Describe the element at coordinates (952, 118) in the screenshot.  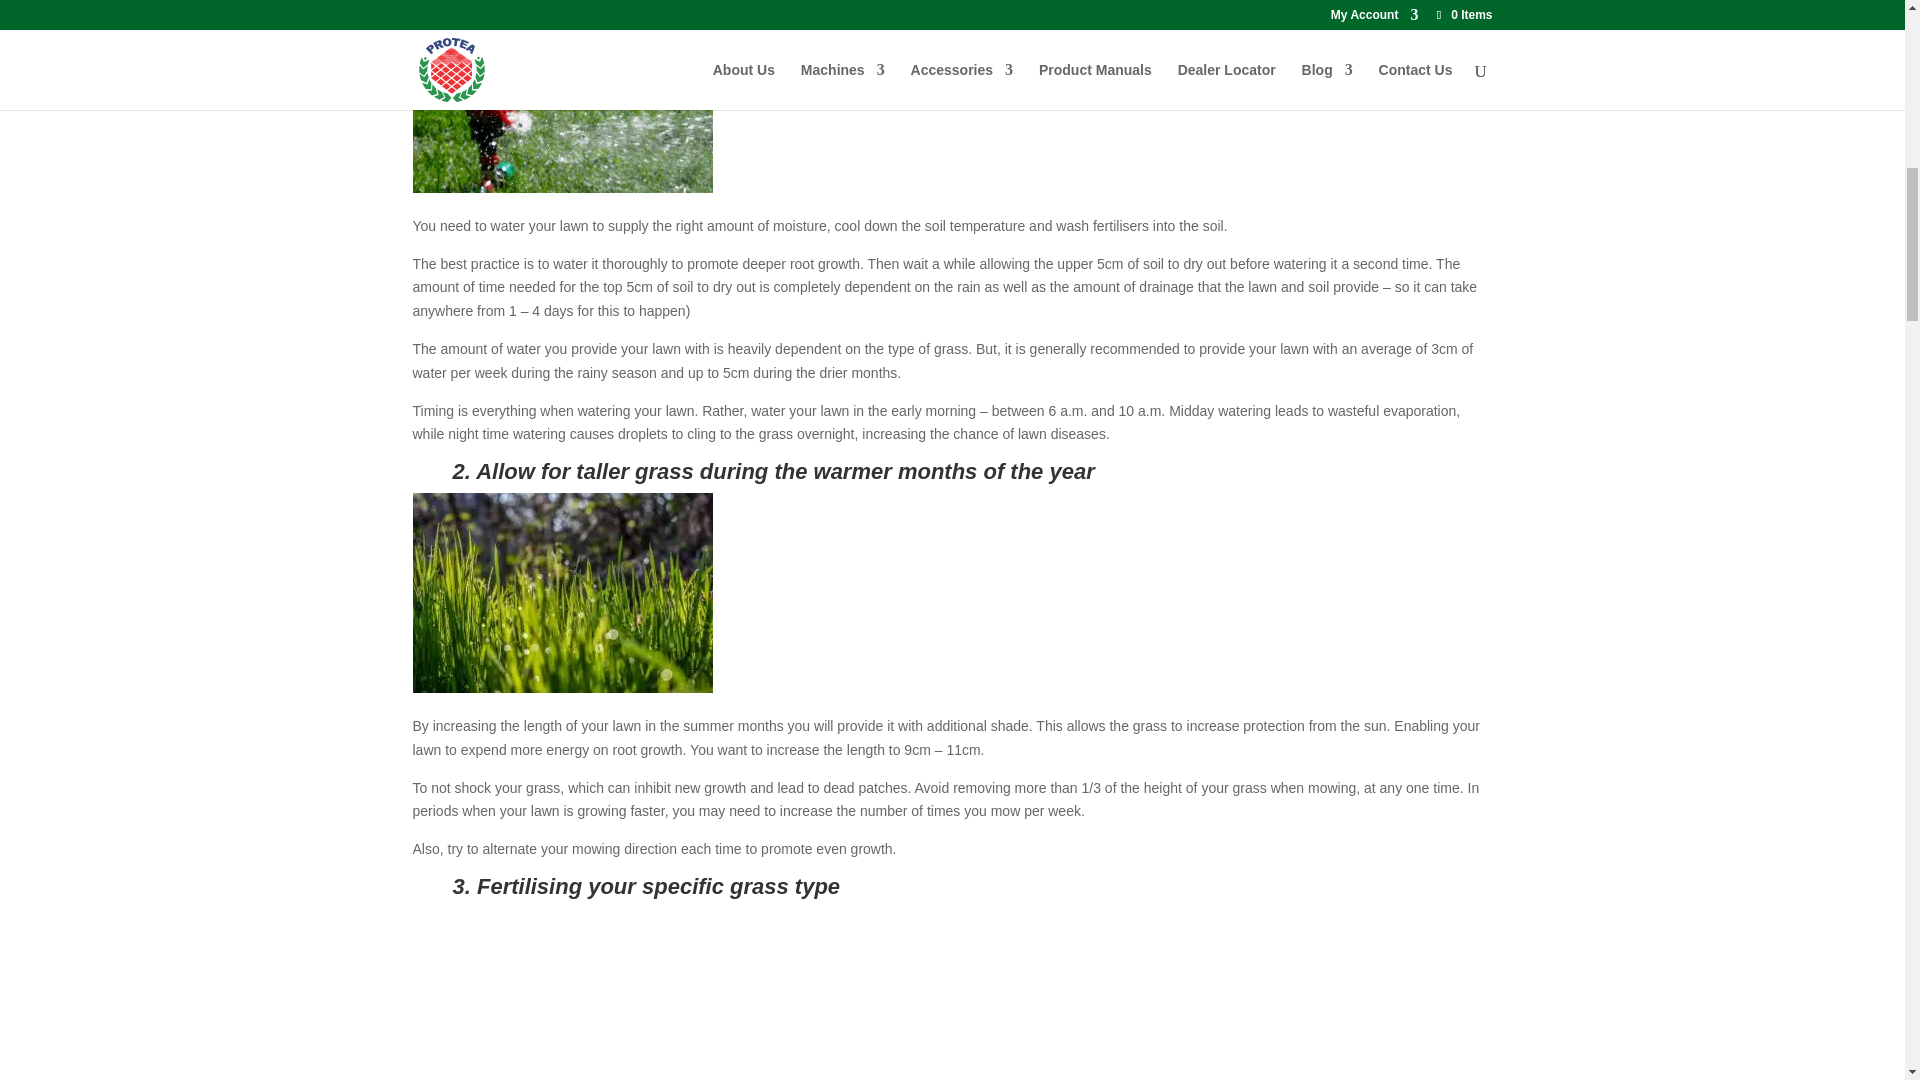
I see `Top 4 basic principles of lawn care 1` at that location.